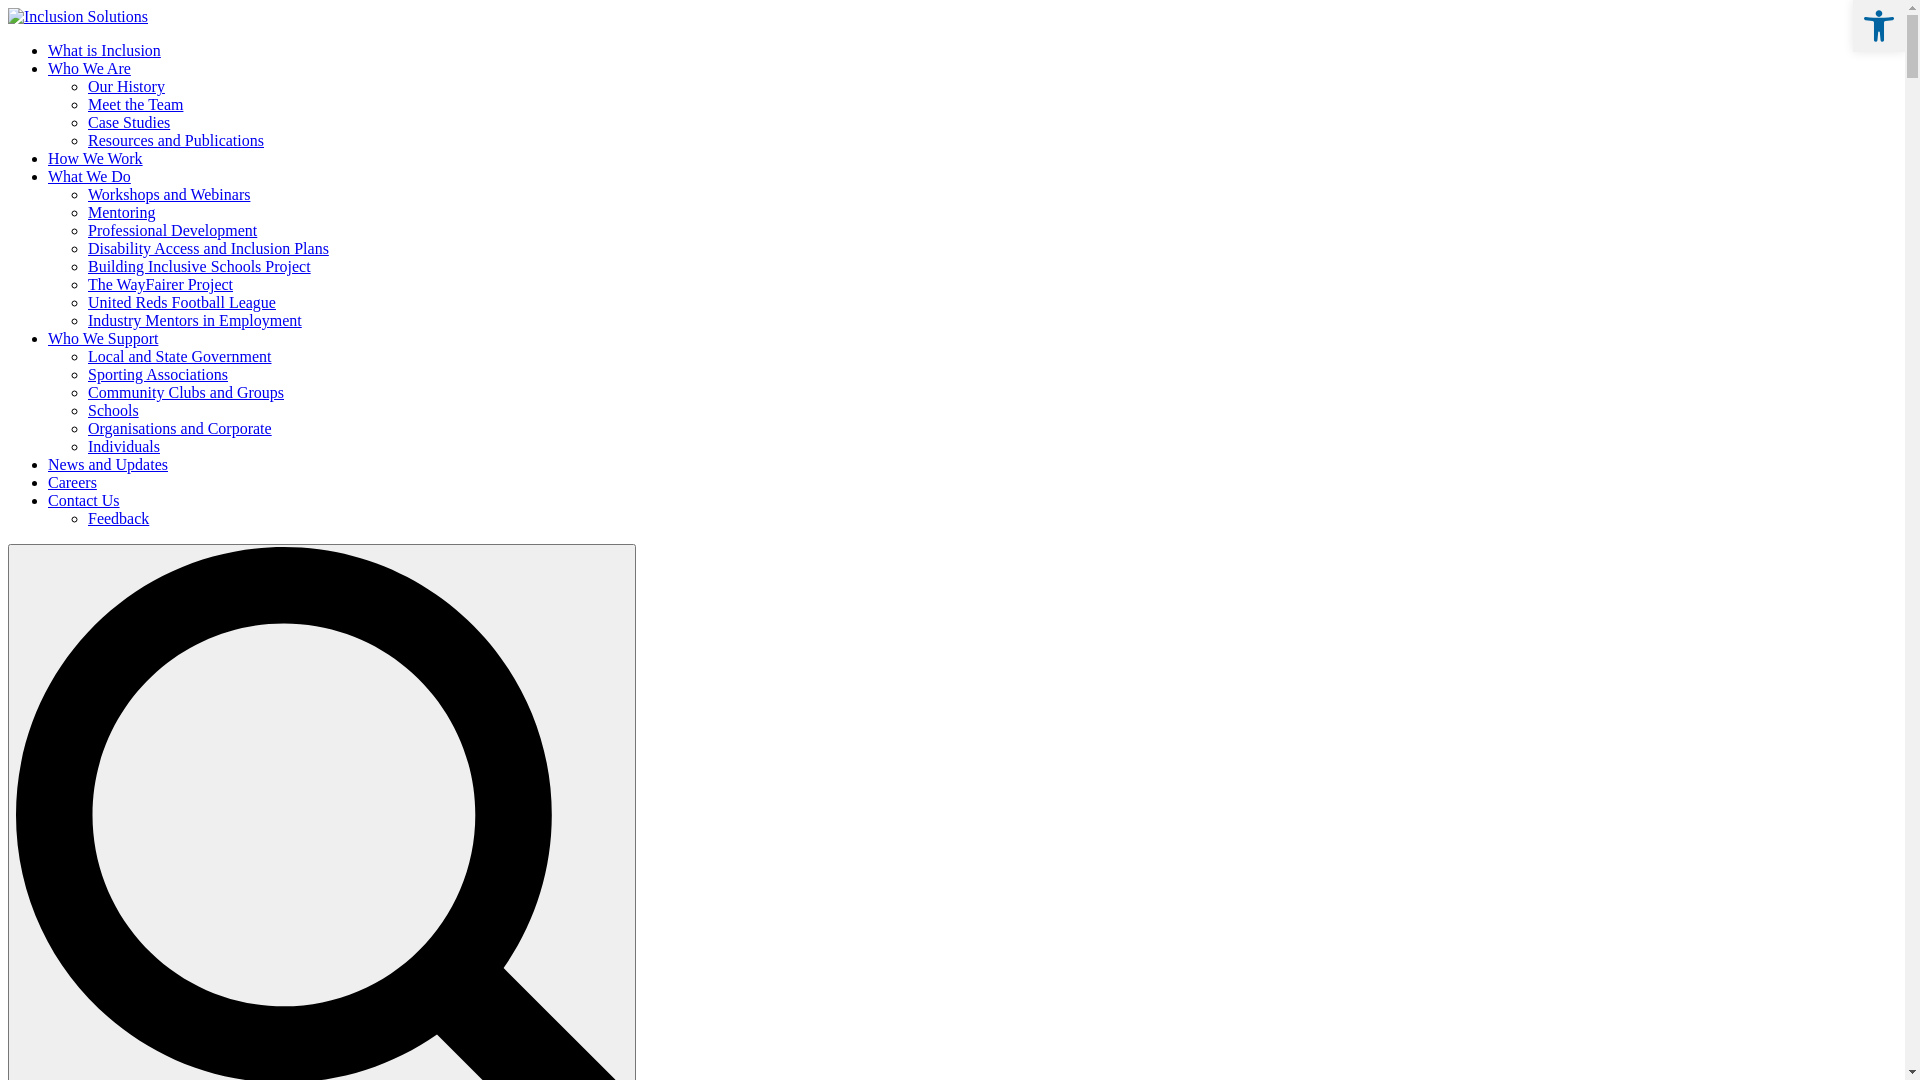 The height and width of the screenshot is (1080, 1920). What do you see at coordinates (182, 302) in the screenshot?
I see `United Reds Football League` at bounding box center [182, 302].